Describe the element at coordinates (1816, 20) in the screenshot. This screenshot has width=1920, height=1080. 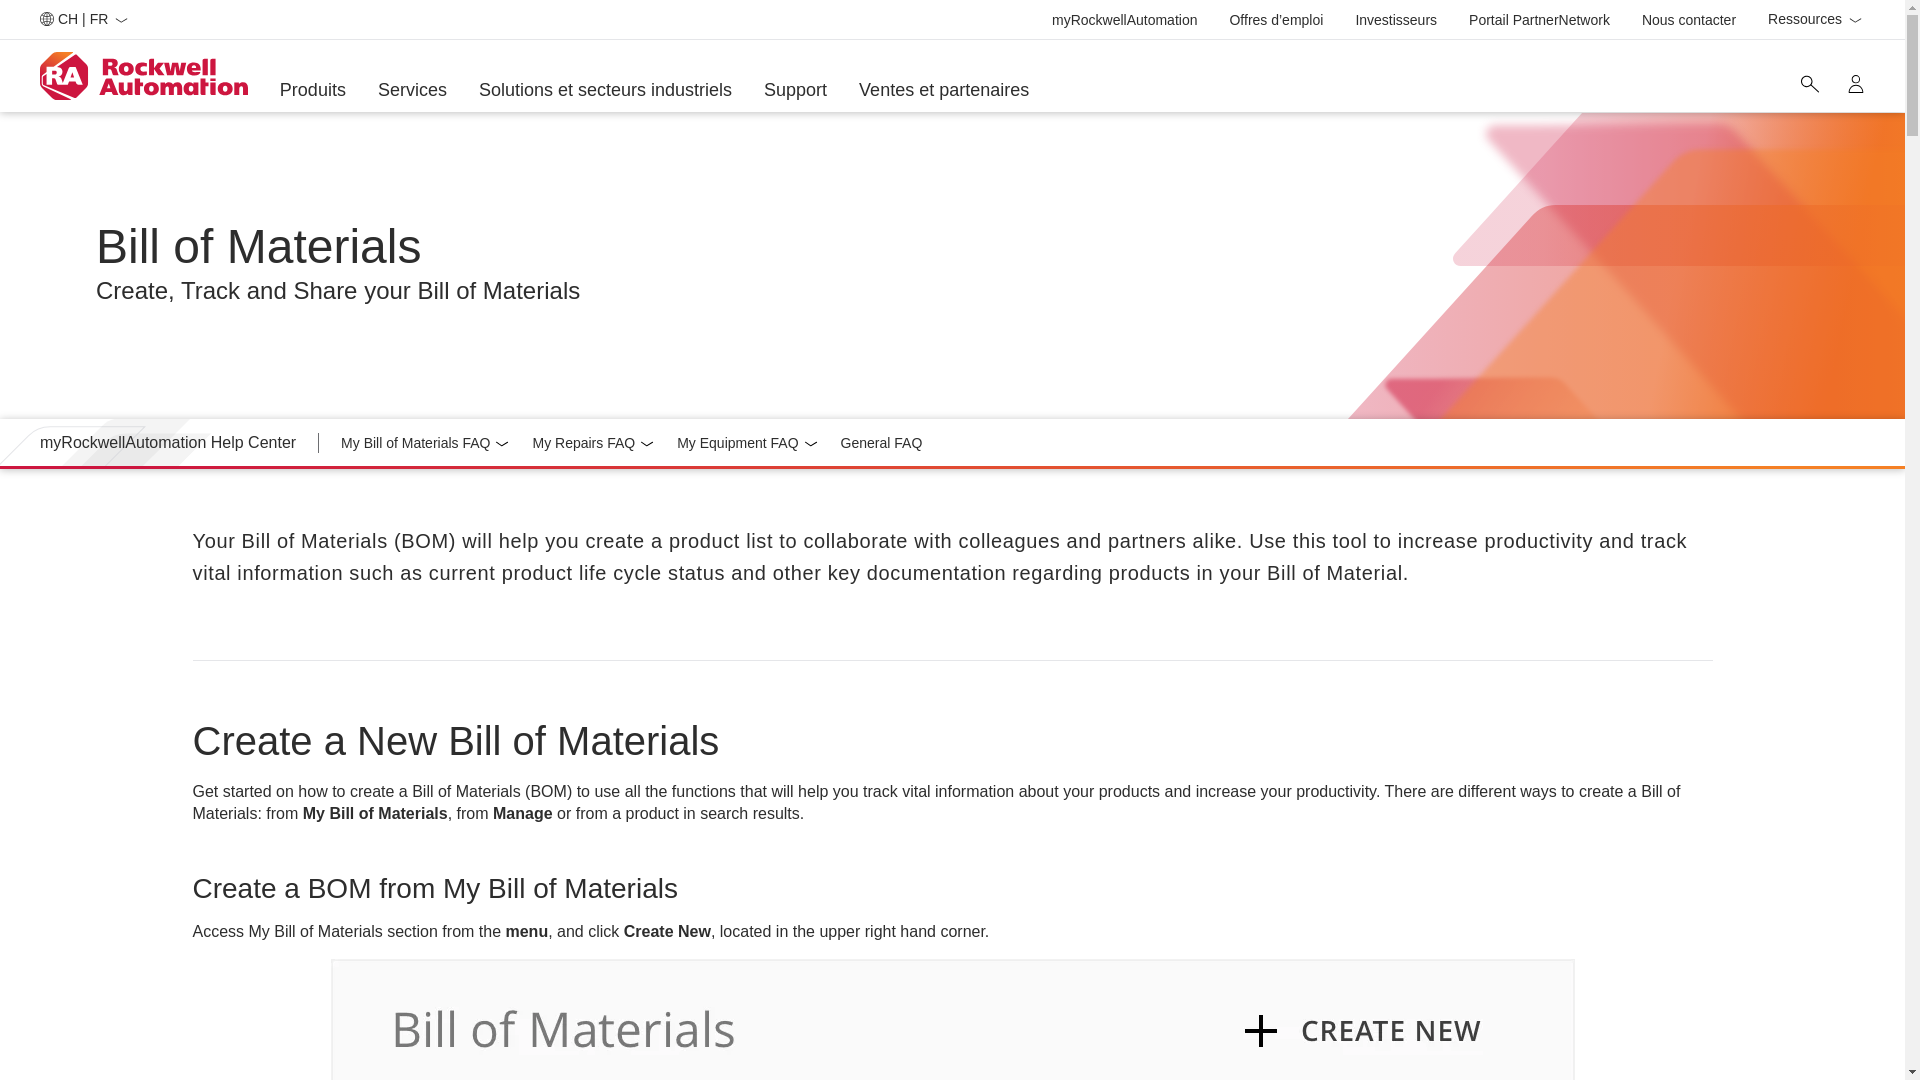
I see `Chevron DownChevron Down` at that location.